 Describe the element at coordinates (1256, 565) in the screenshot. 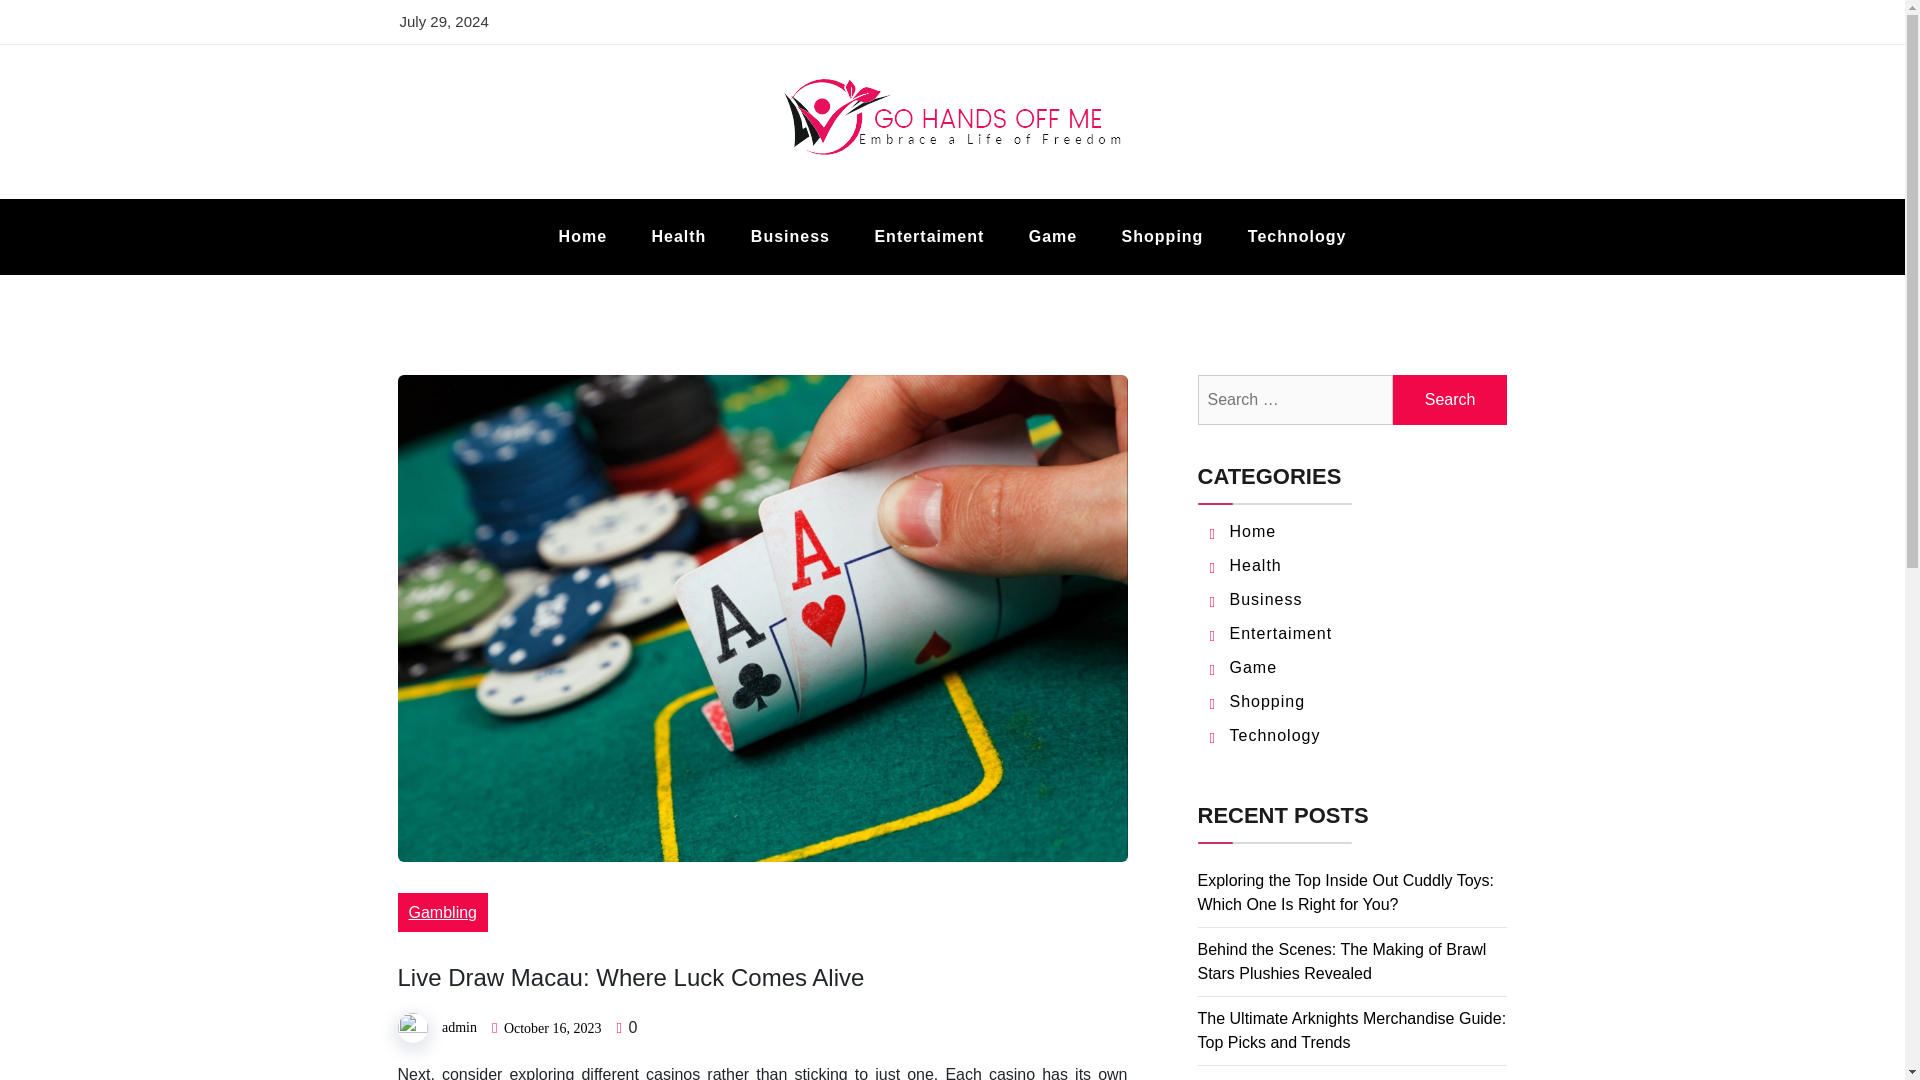

I see `Health` at that location.